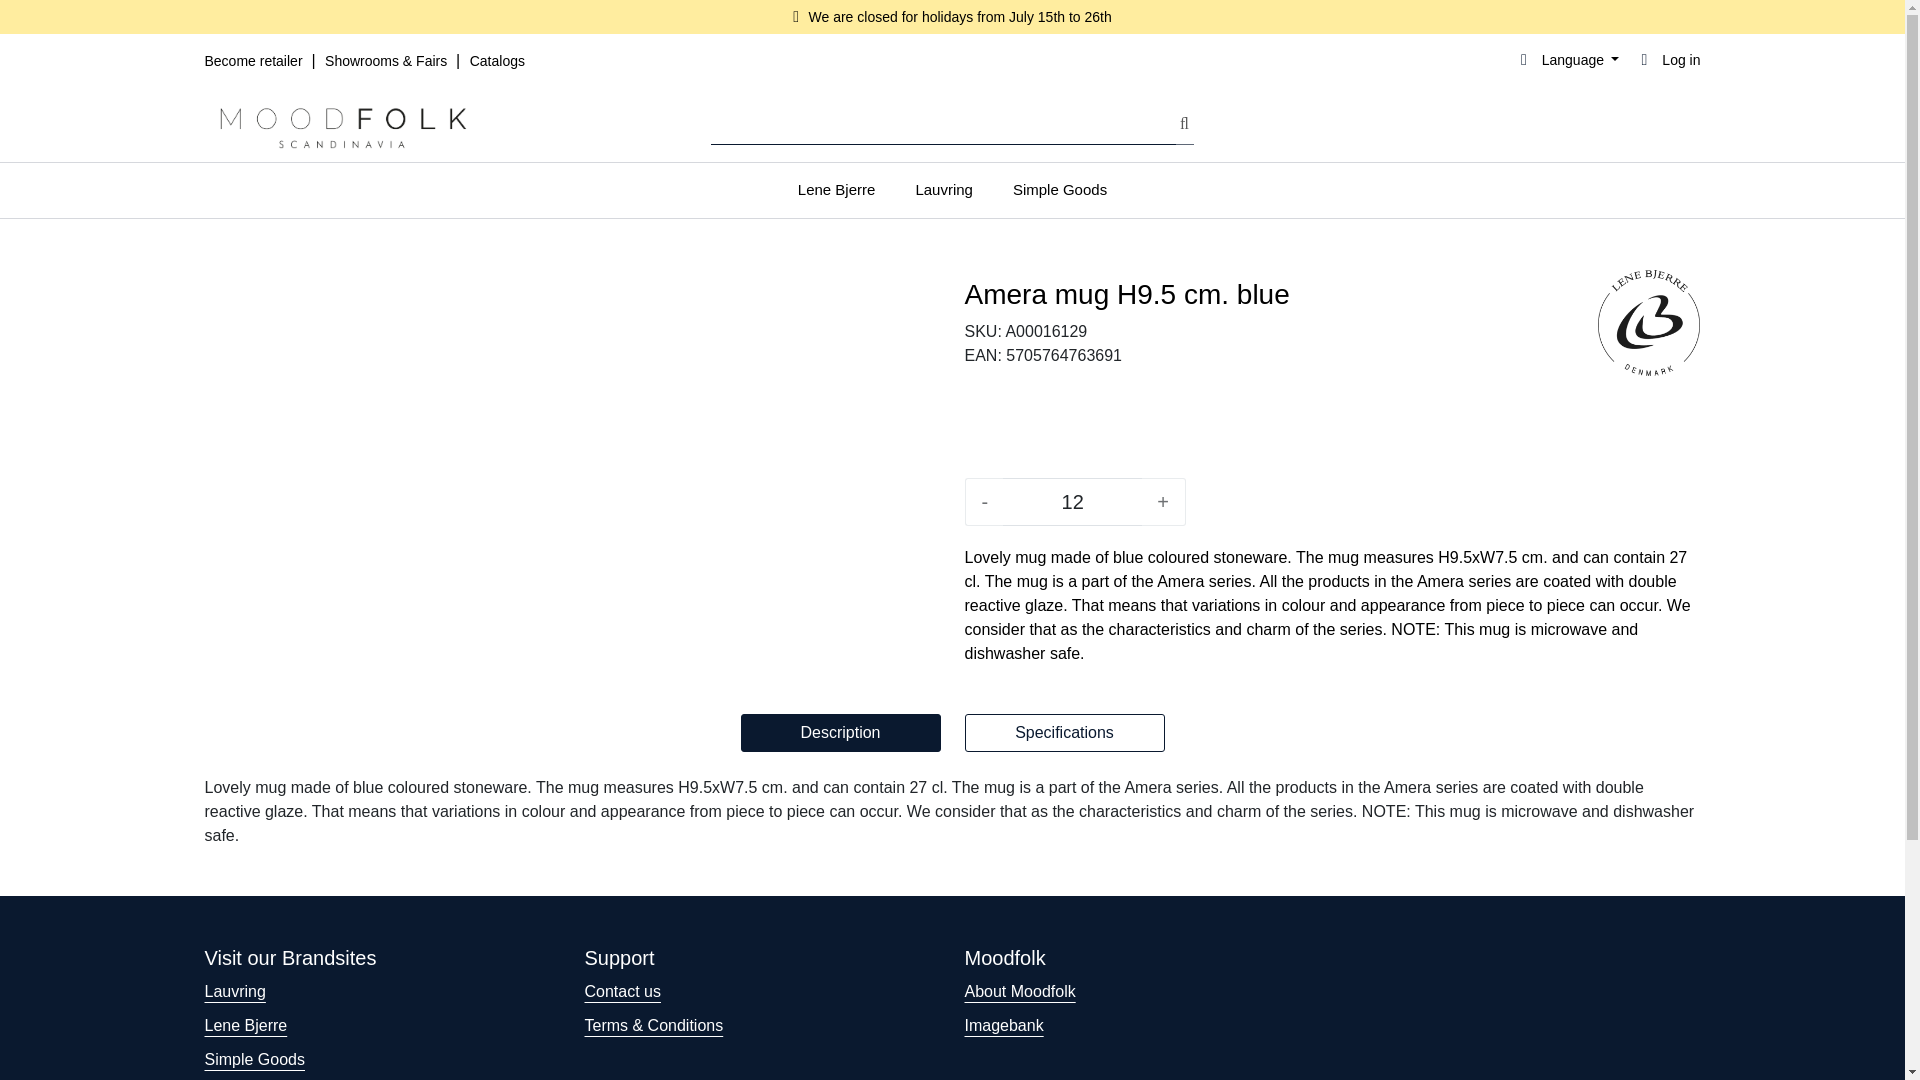 This screenshot has height=1080, width=1920. I want to click on About Moodfolk, so click(1019, 991).